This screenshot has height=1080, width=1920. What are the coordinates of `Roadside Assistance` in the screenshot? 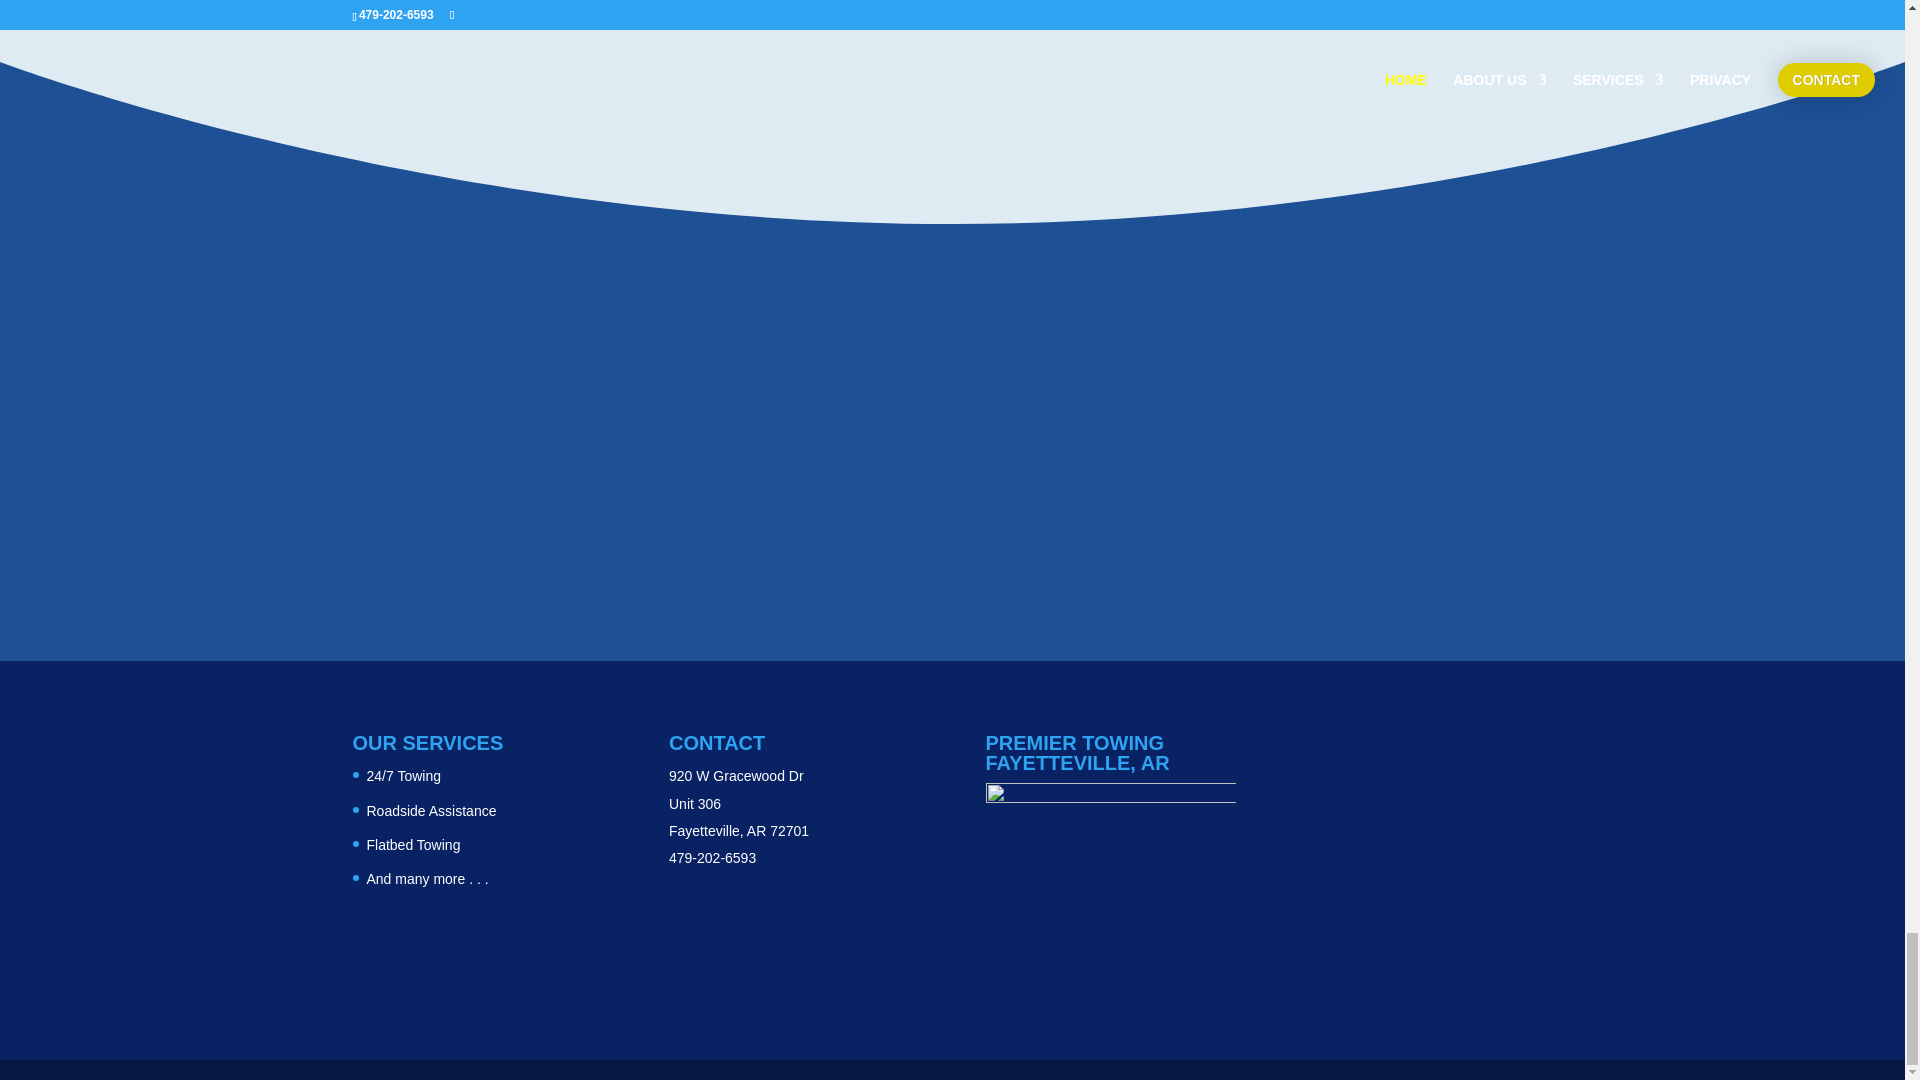 It's located at (430, 810).